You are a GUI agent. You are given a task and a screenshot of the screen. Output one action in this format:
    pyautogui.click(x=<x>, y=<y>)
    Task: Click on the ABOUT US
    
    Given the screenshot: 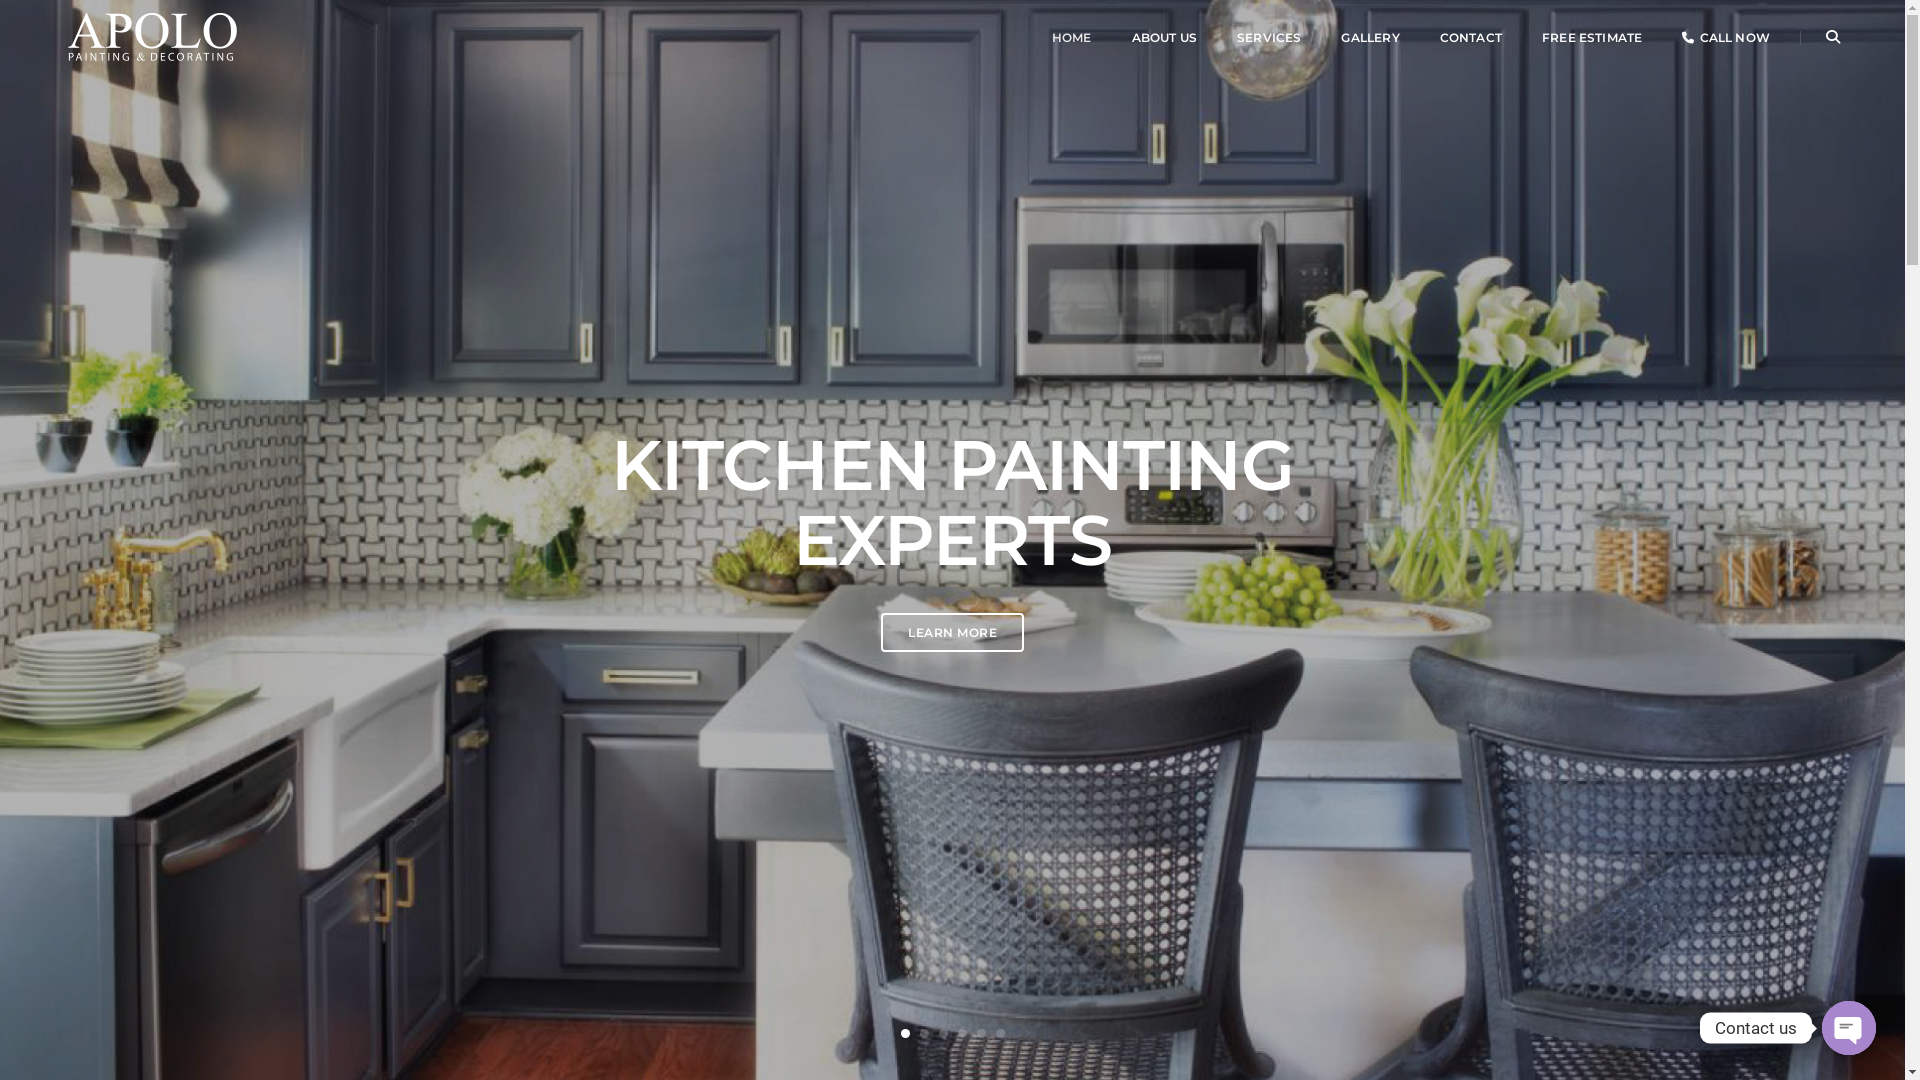 What is the action you would take?
    pyautogui.click(x=1164, y=38)
    